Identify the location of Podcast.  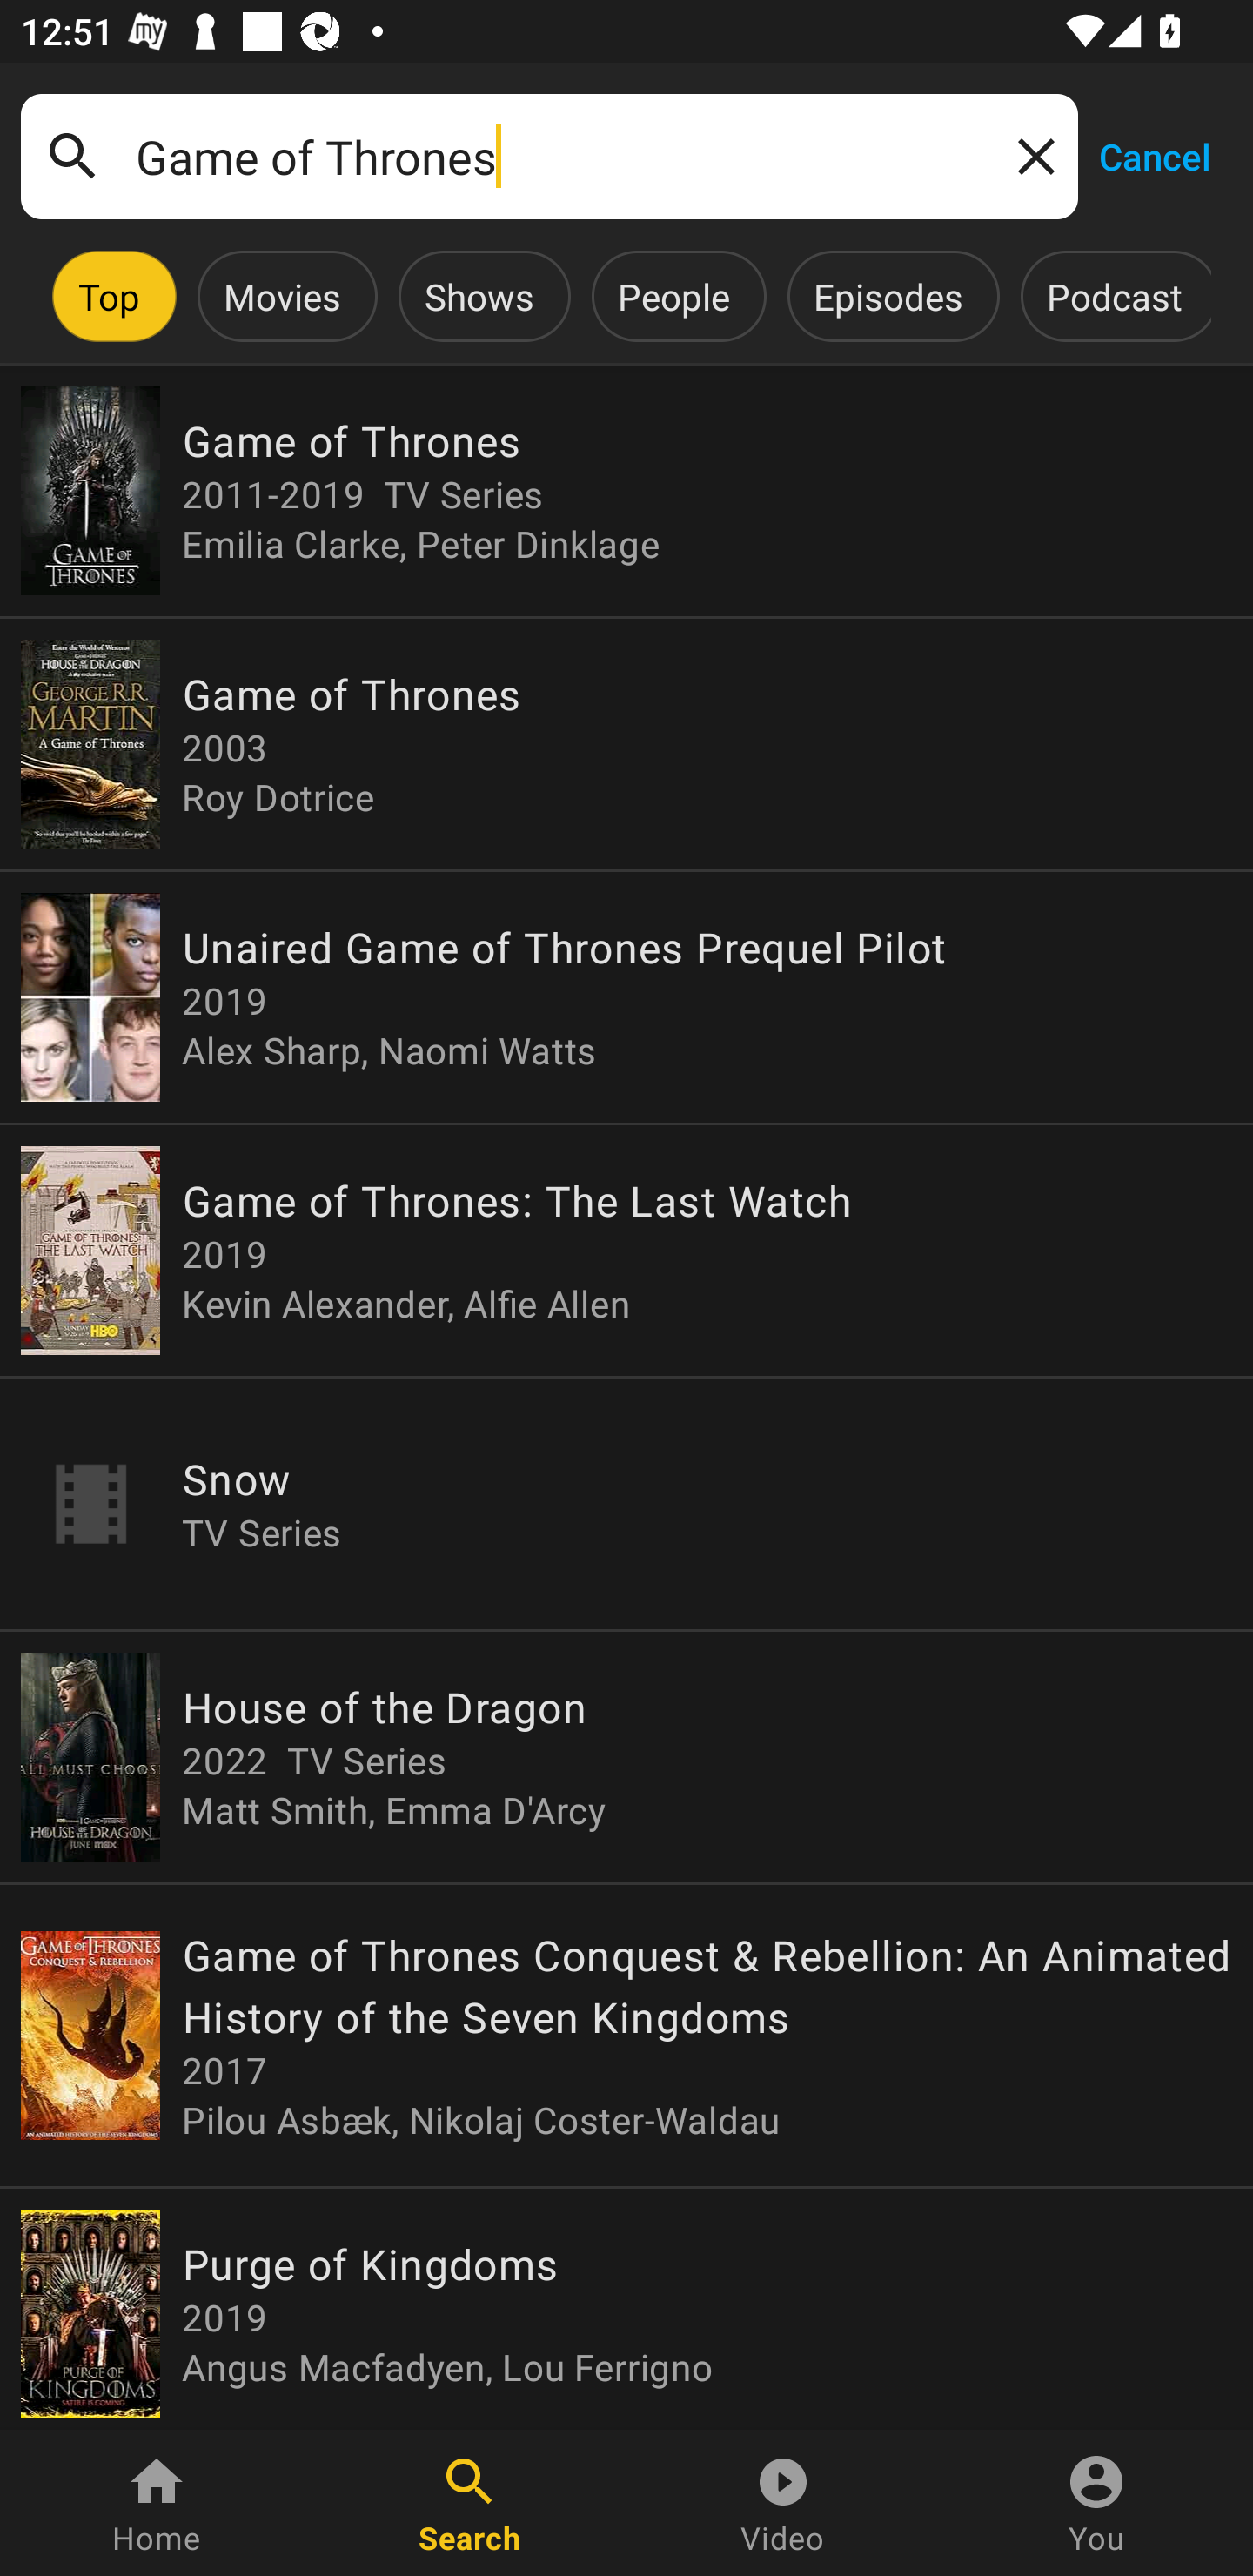
(1114, 296).